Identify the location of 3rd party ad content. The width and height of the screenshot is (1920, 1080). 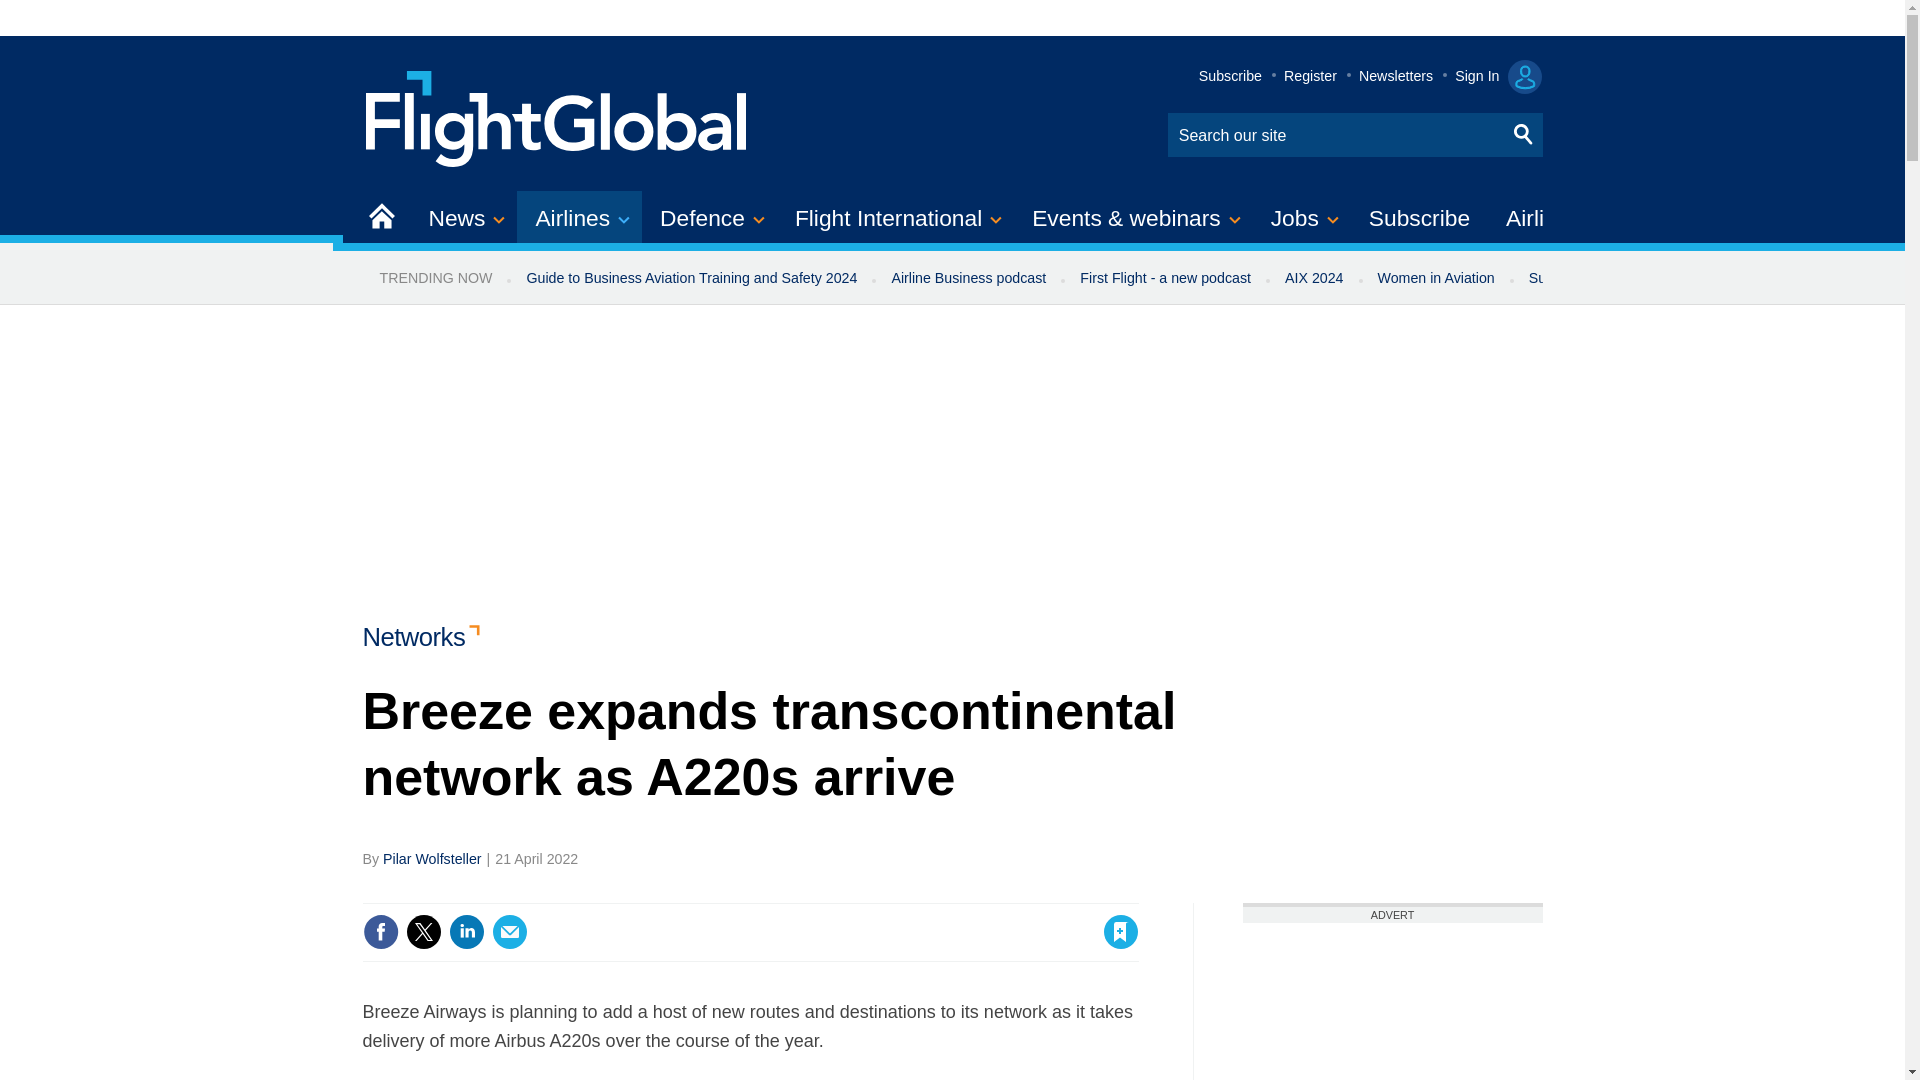
(1392, 1002).